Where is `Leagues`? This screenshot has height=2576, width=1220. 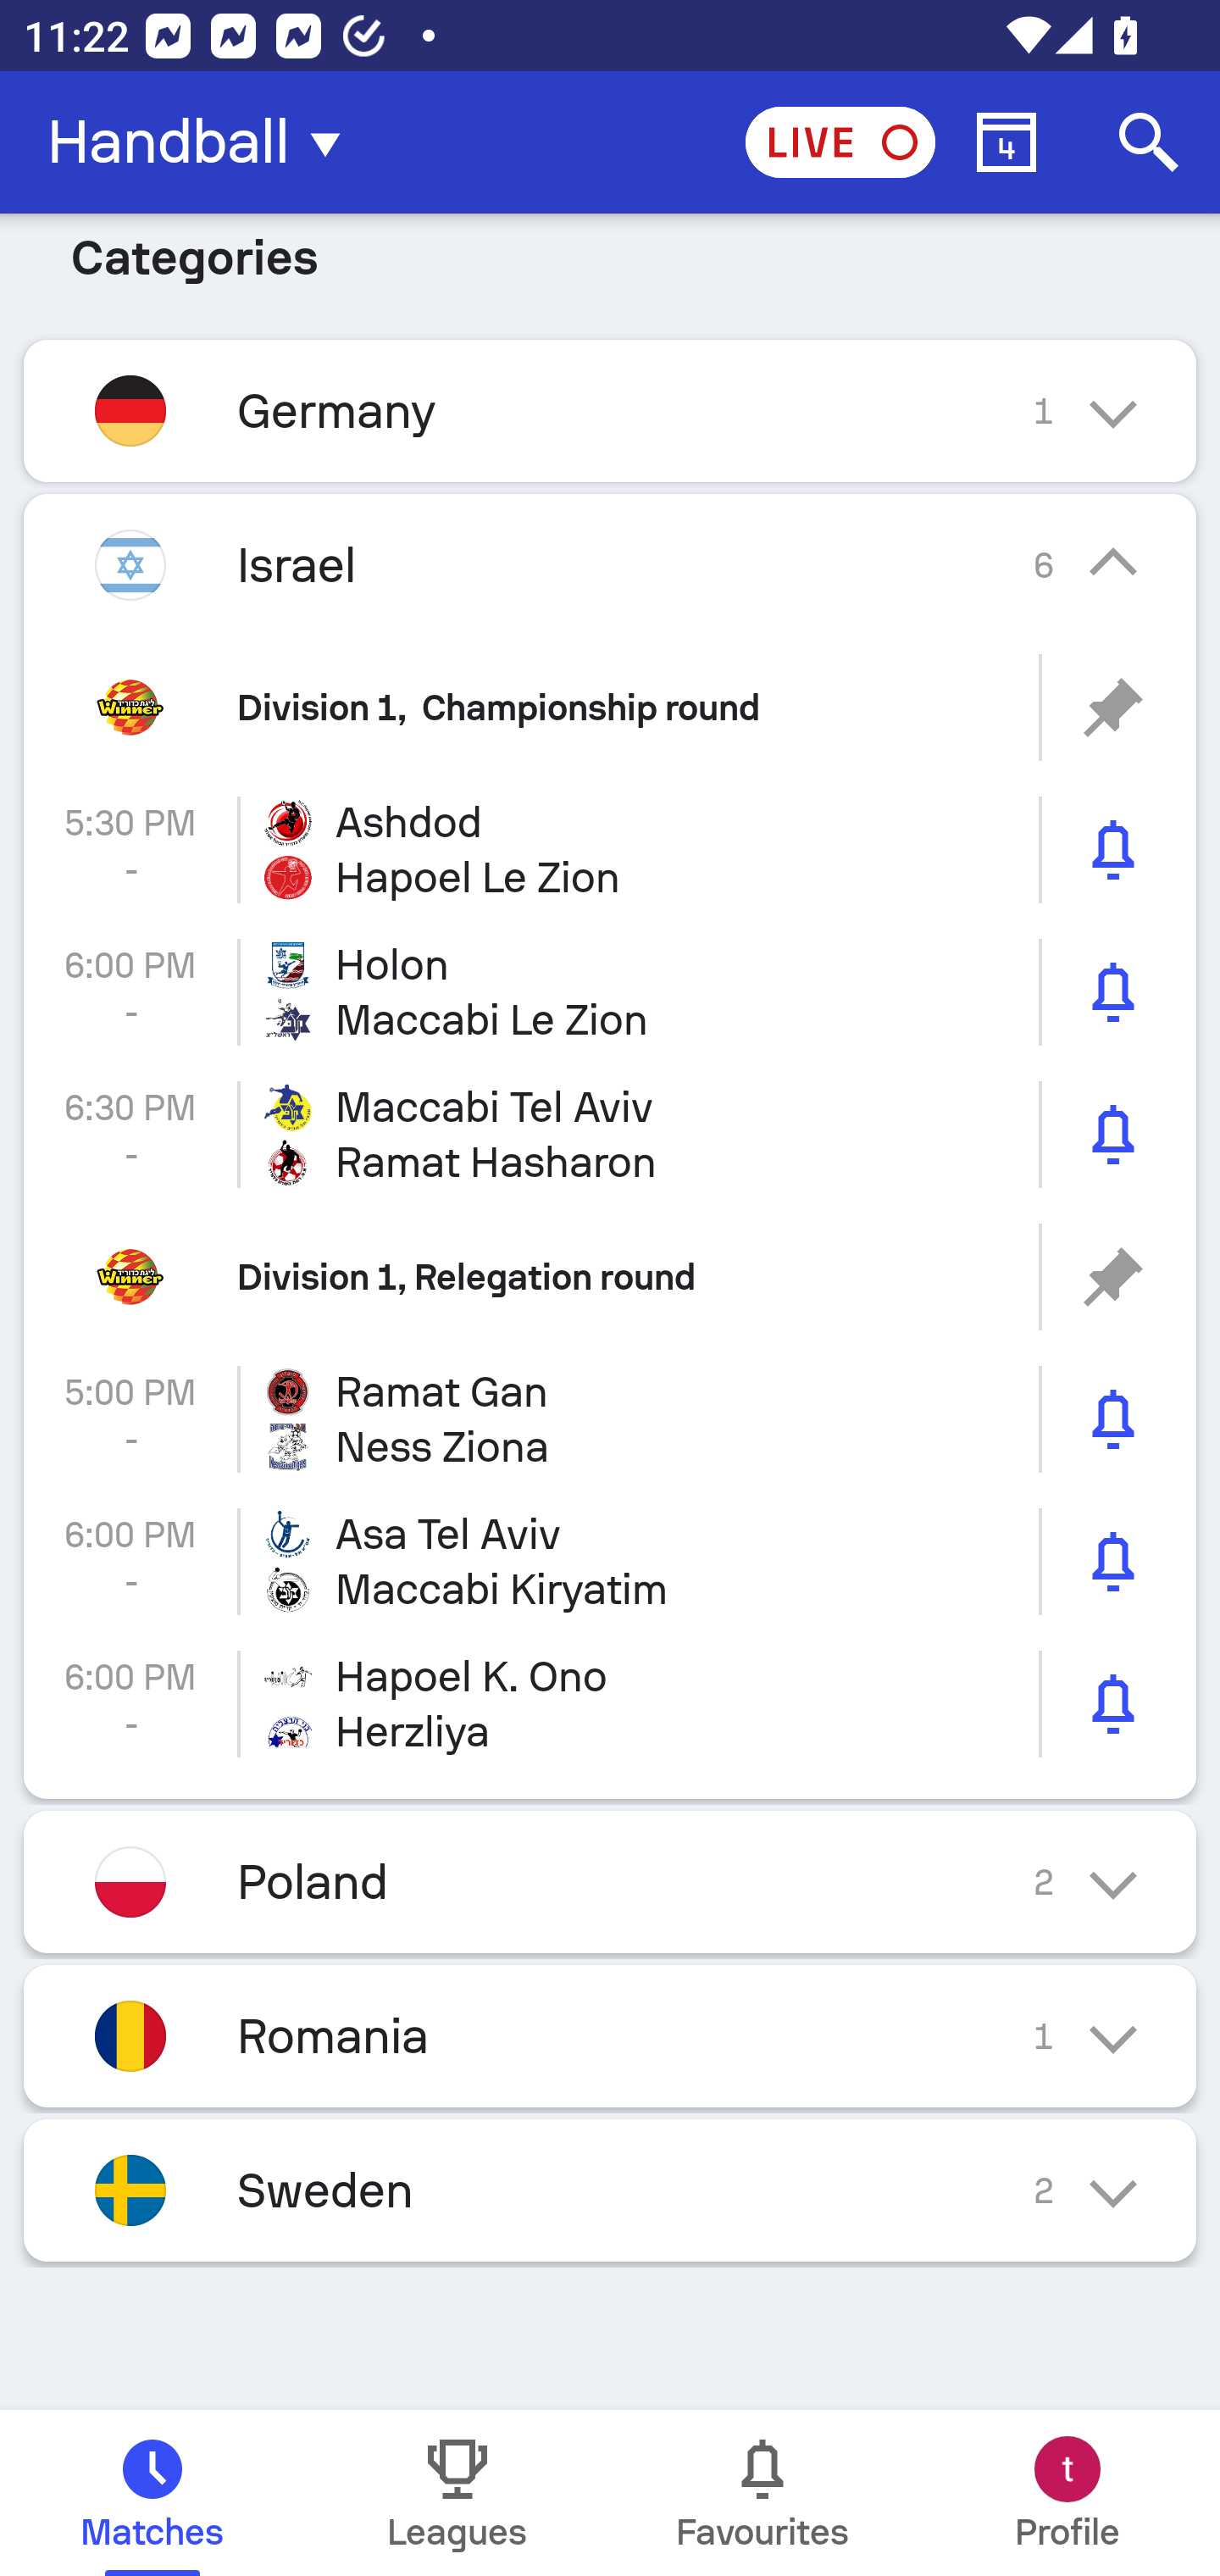
Leagues is located at coordinates (457, 2493).